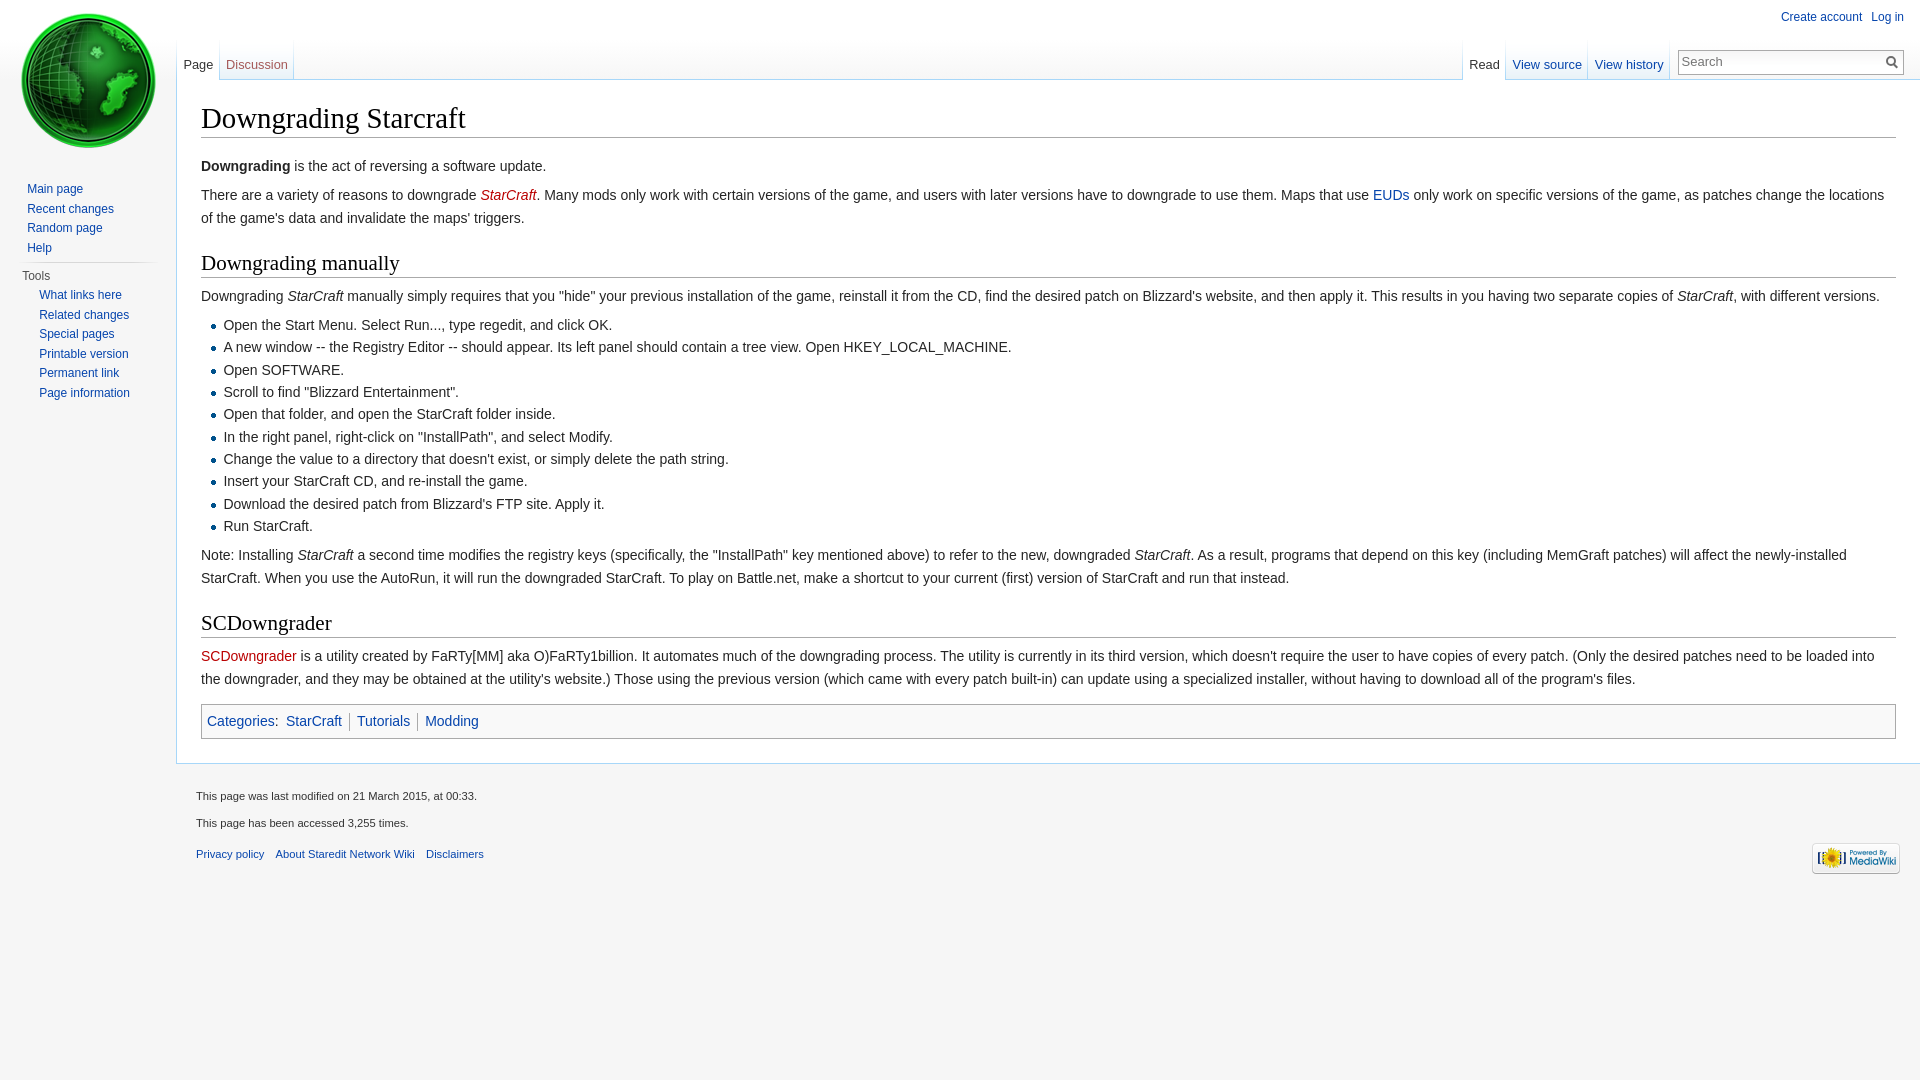 This screenshot has width=1920, height=1080. What do you see at coordinates (80, 295) in the screenshot?
I see `What links here` at bounding box center [80, 295].